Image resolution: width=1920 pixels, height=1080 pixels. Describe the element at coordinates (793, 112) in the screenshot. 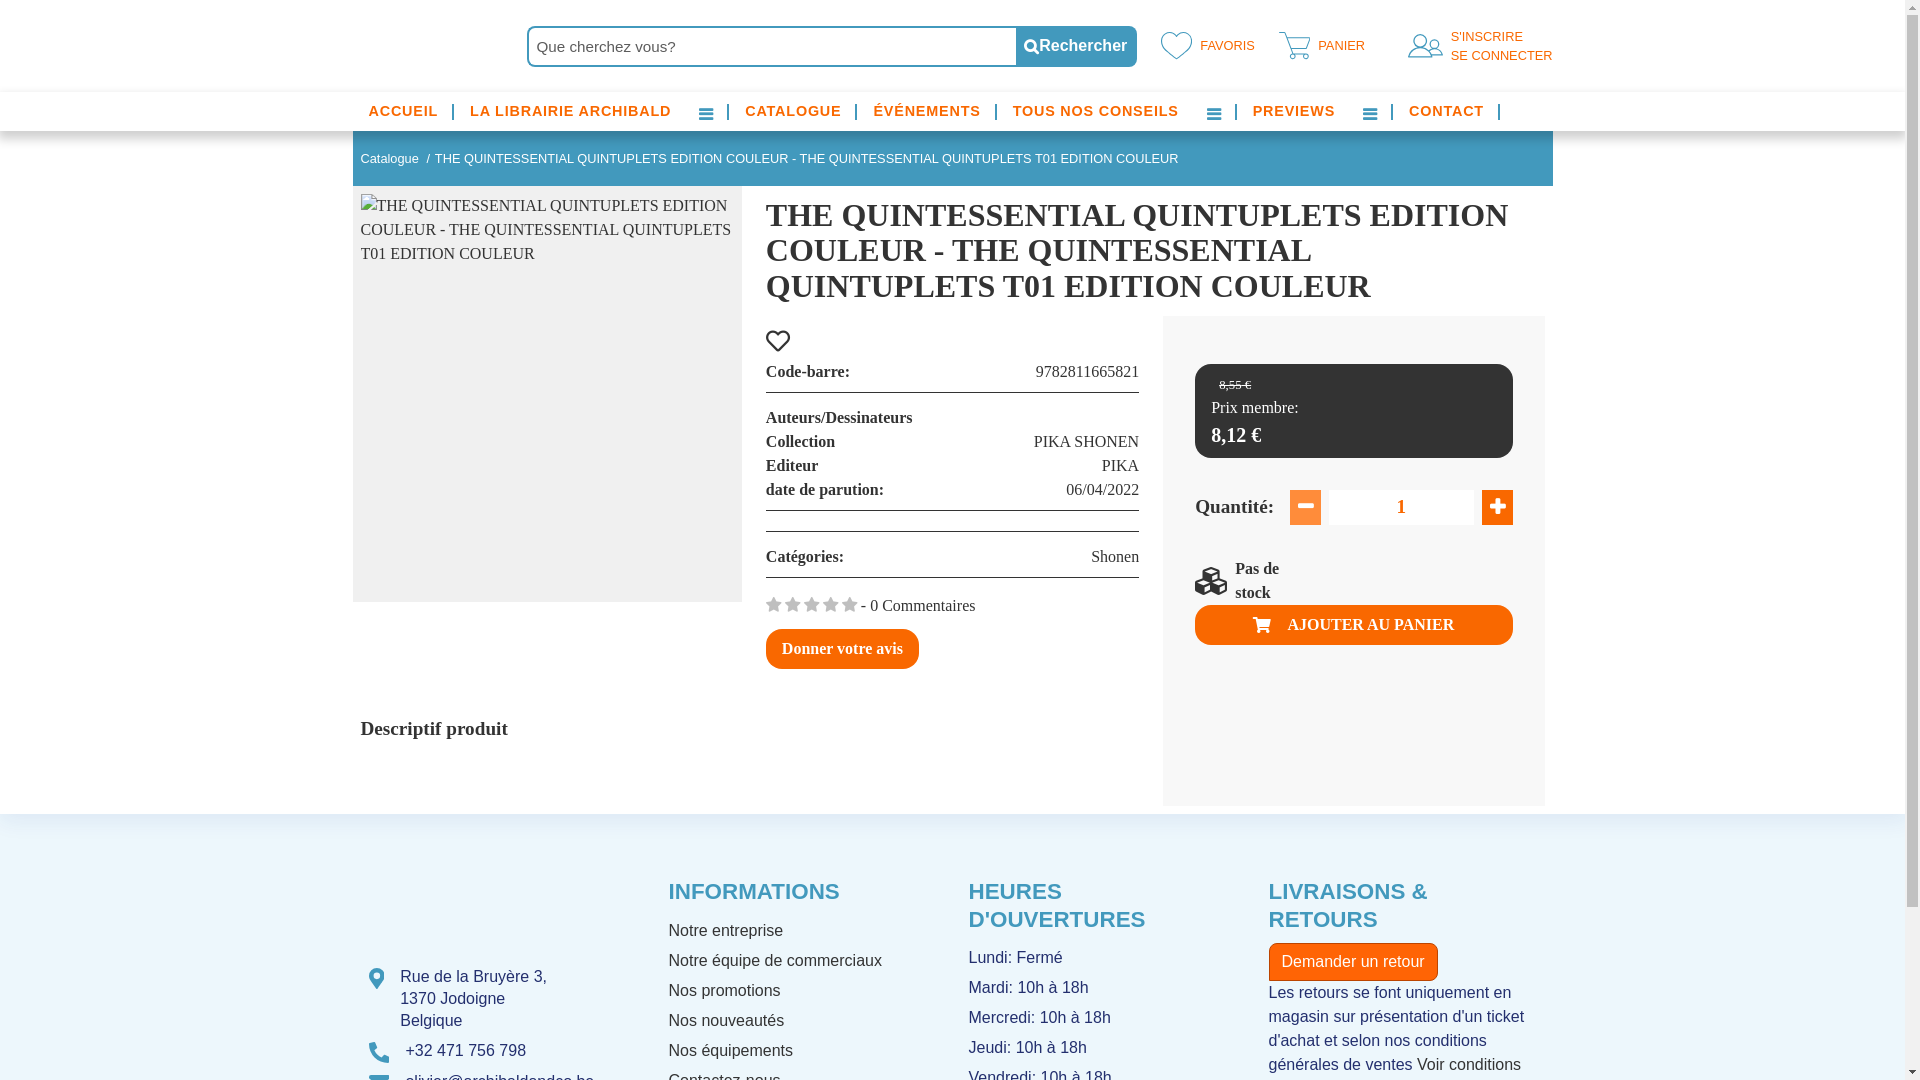

I see `CATALOGUE` at that location.